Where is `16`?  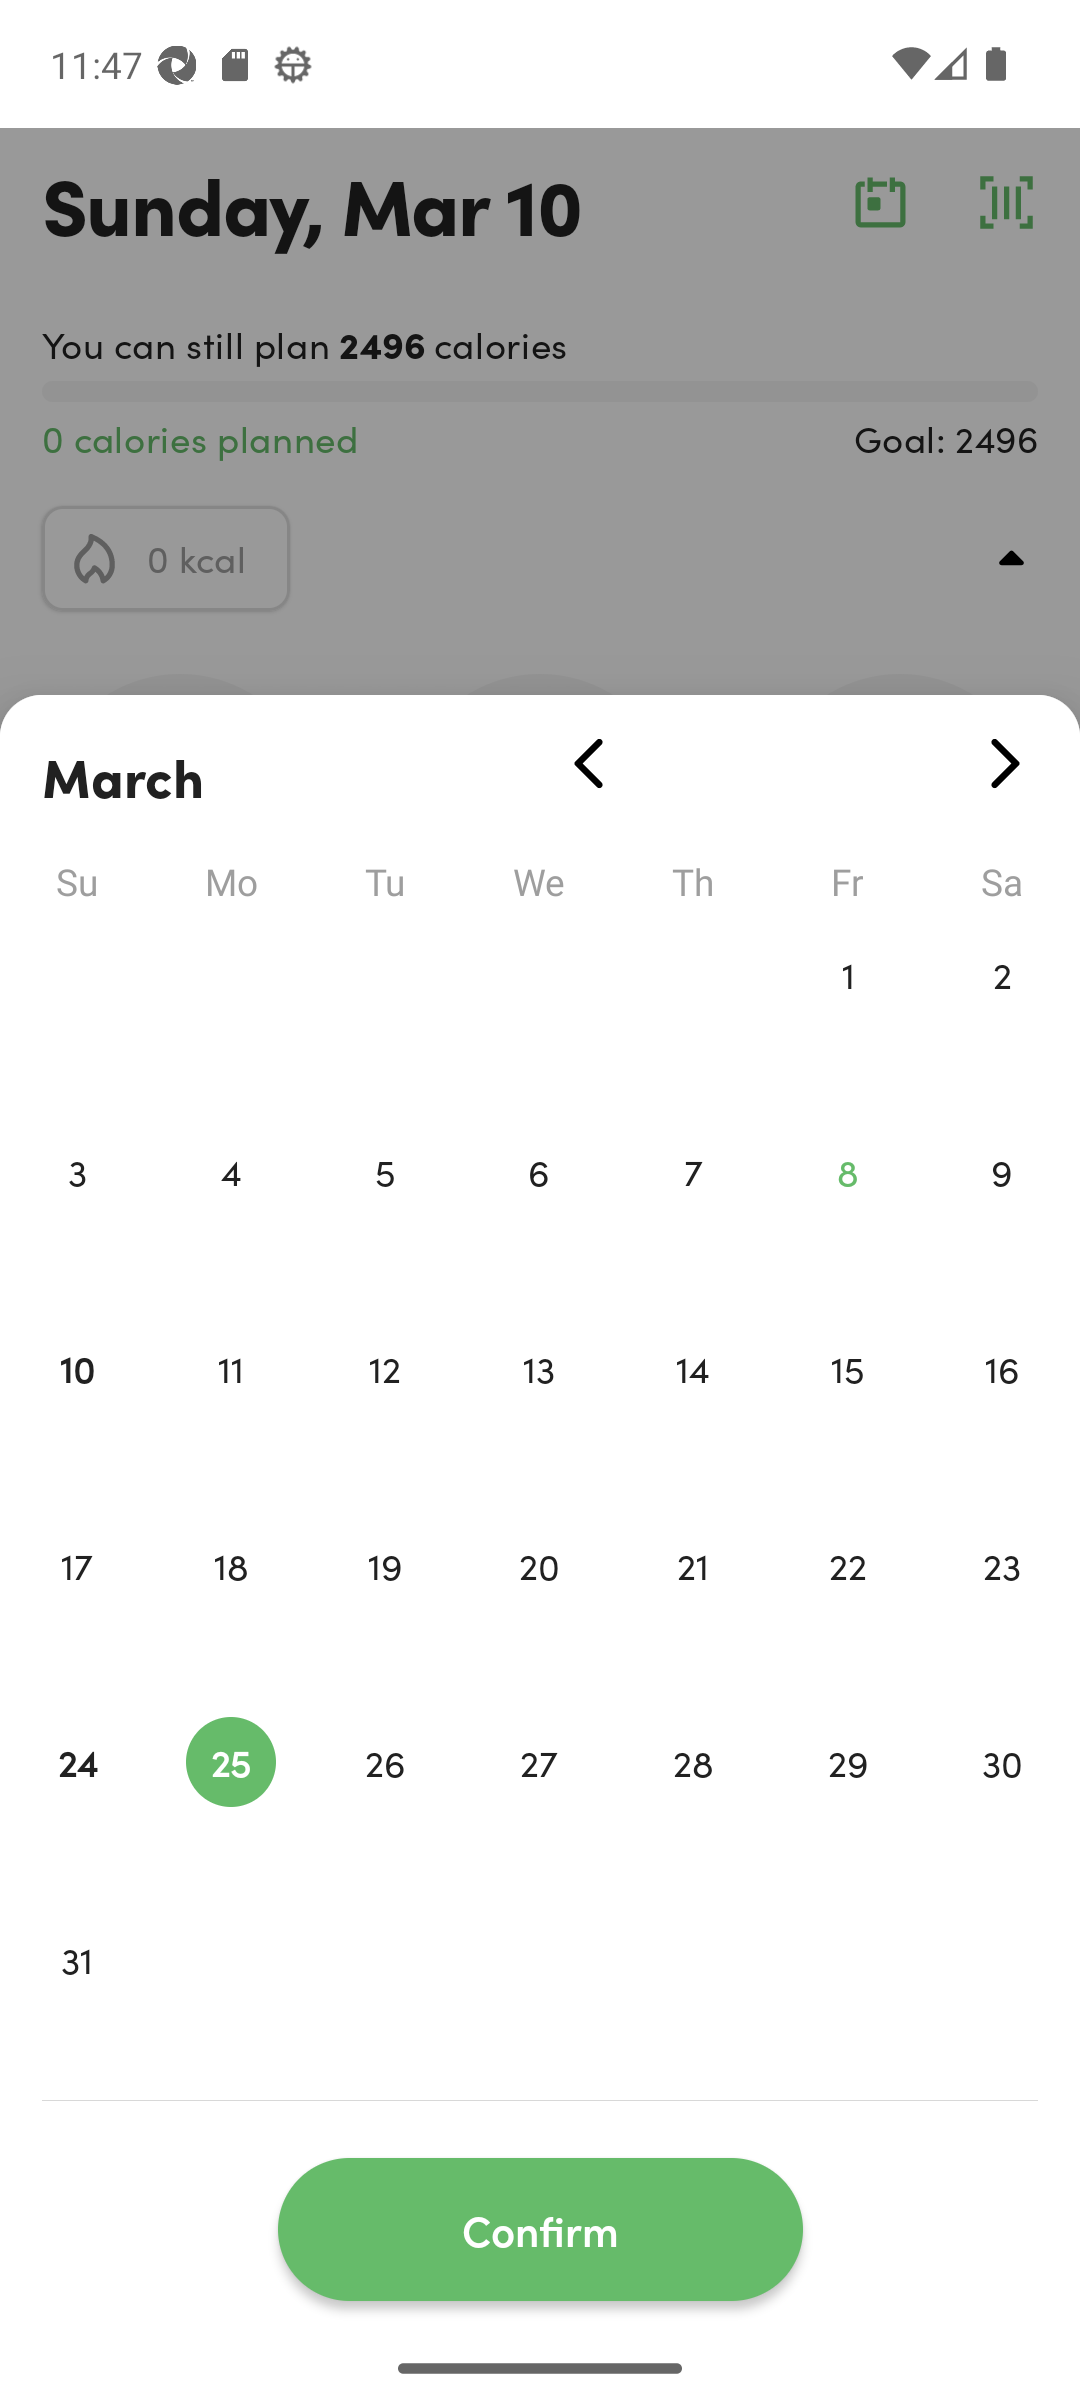 16 is located at coordinates (1002, 1410).